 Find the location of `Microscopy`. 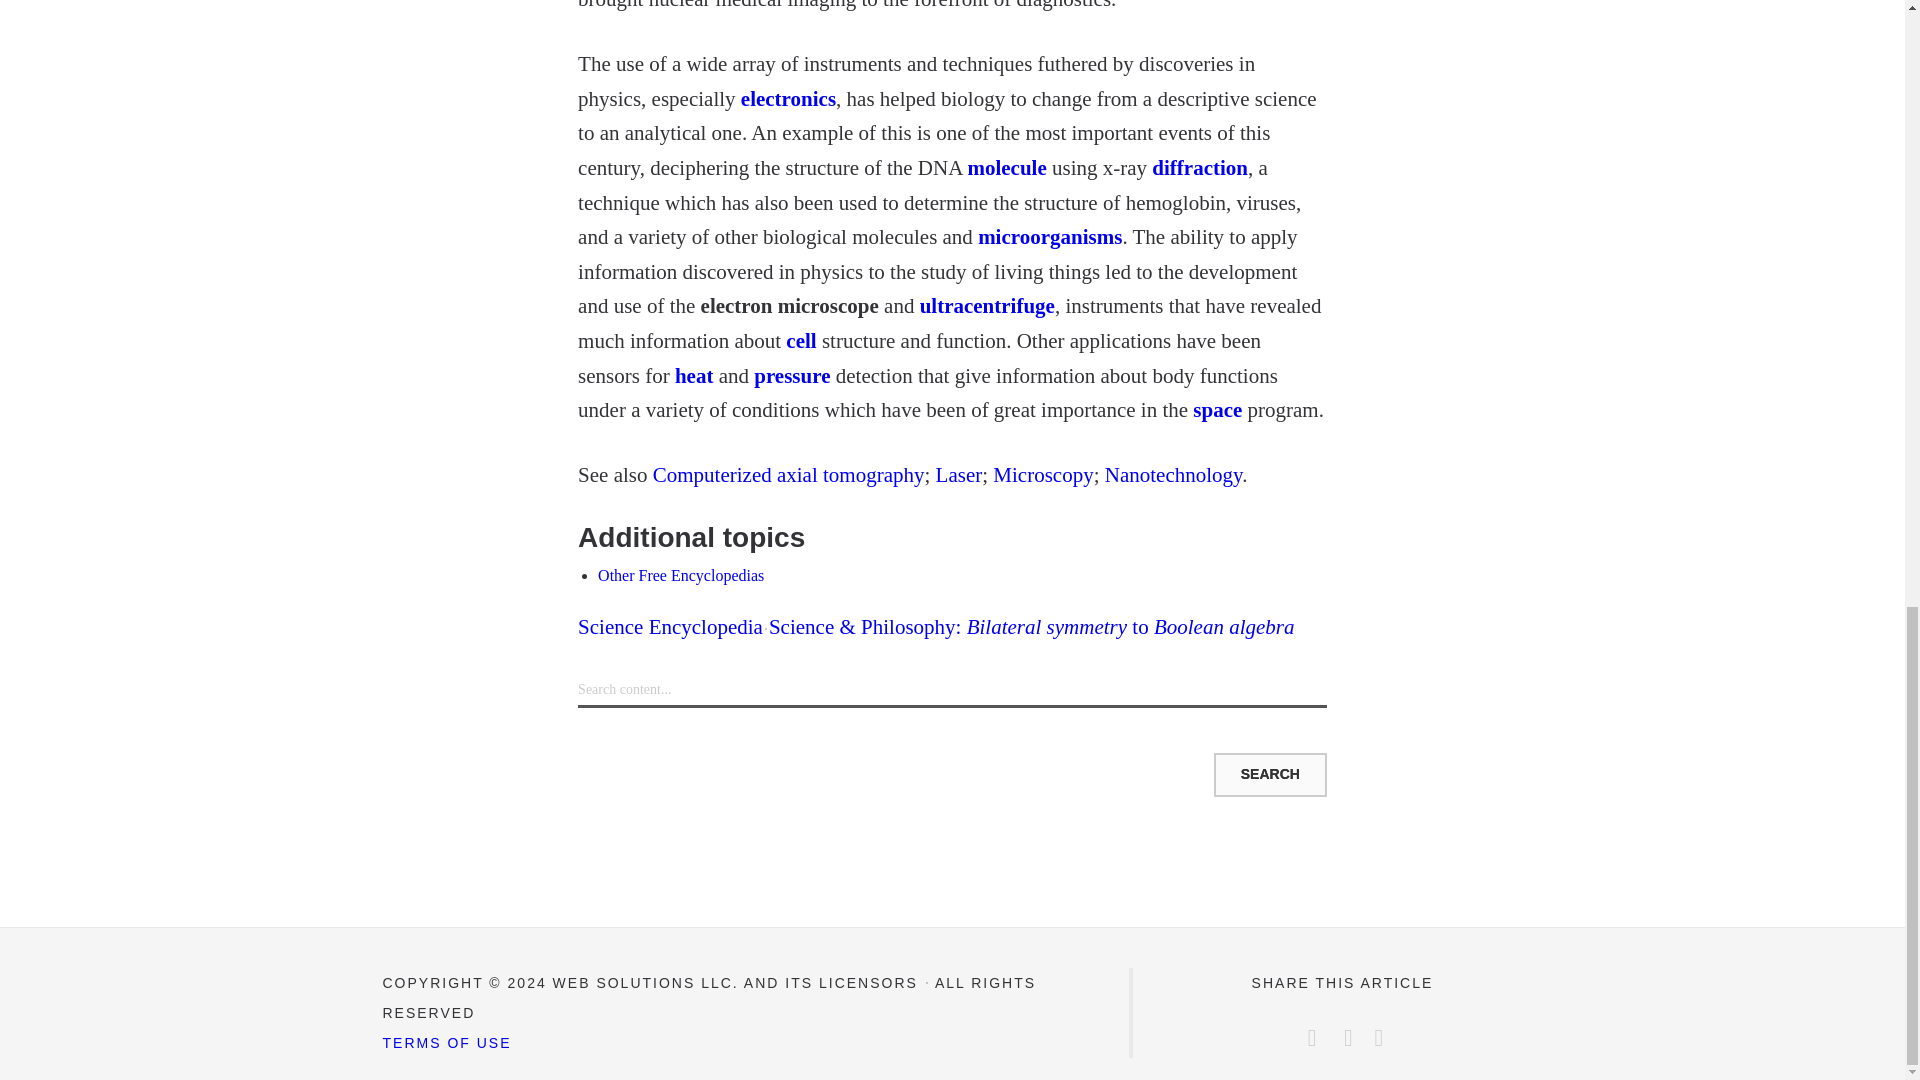

Microscopy is located at coordinates (1042, 475).